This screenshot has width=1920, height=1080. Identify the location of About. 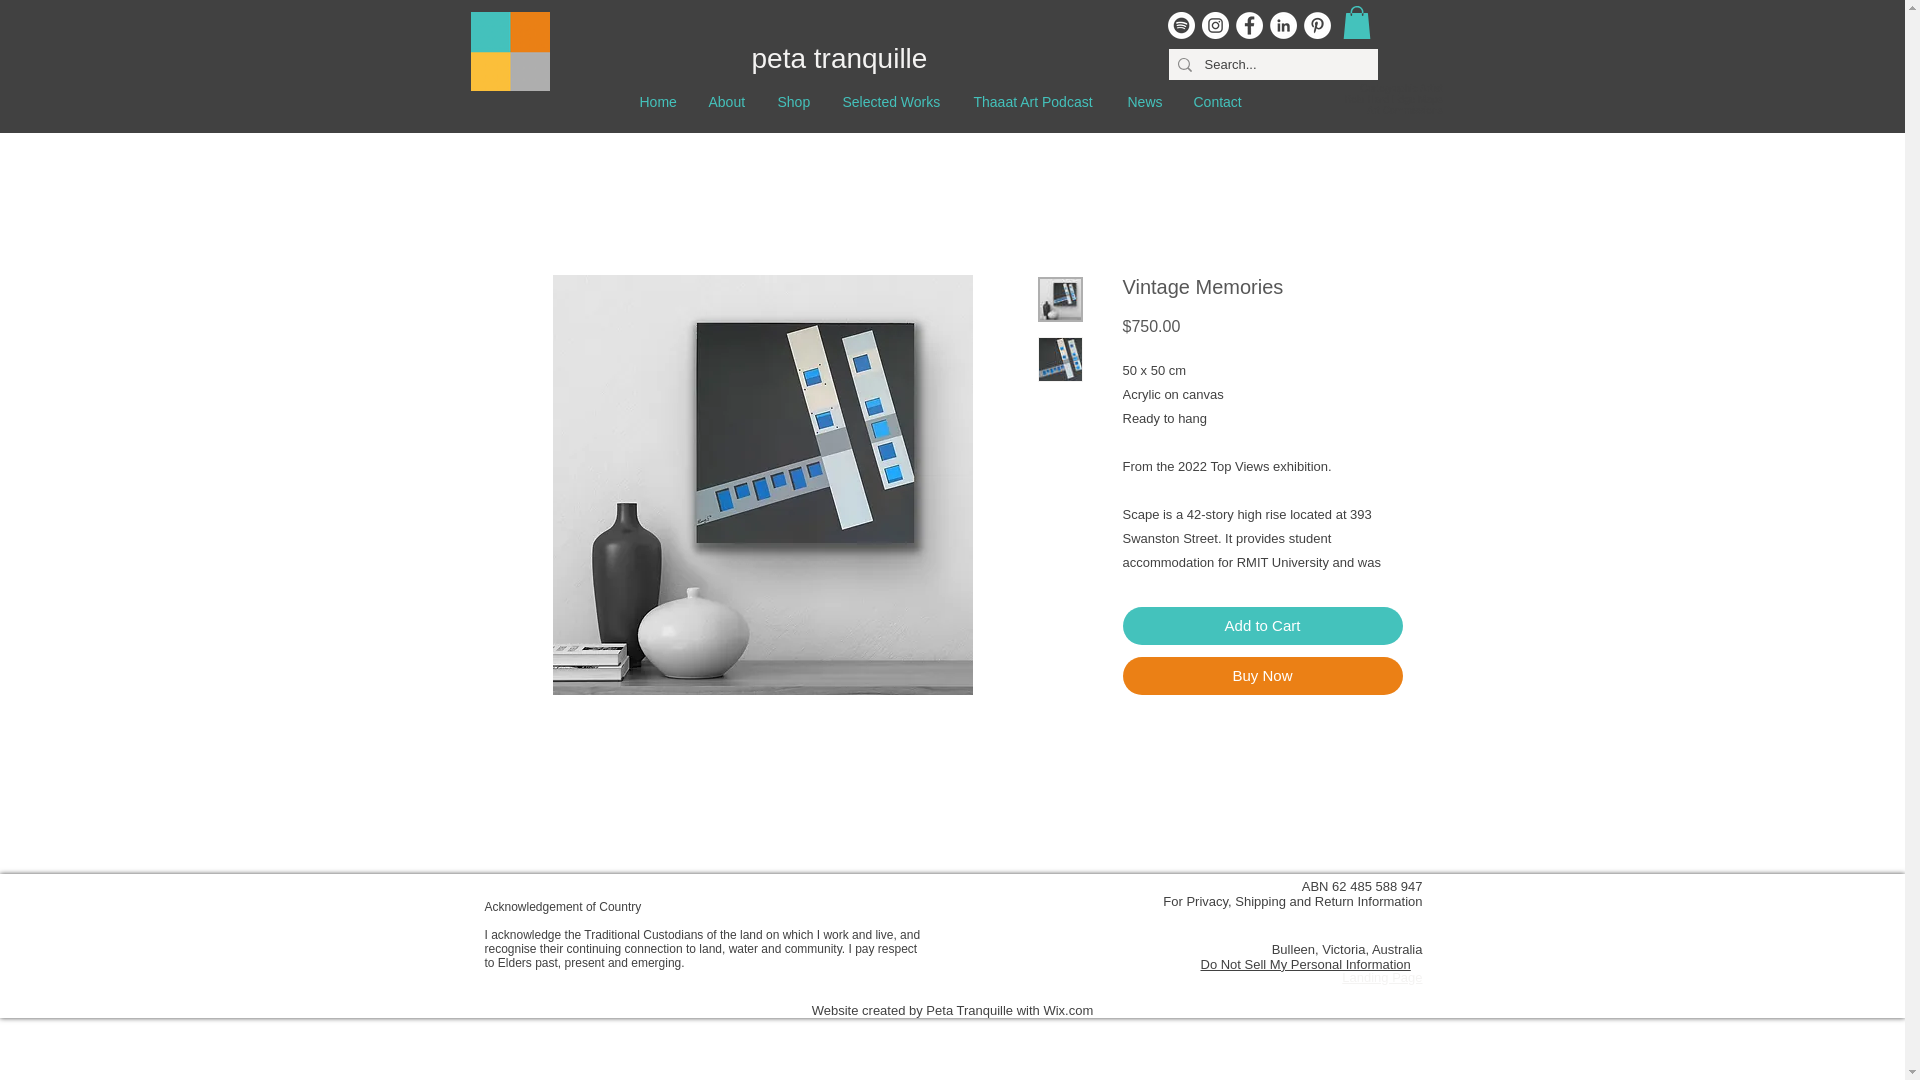
(726, 102).